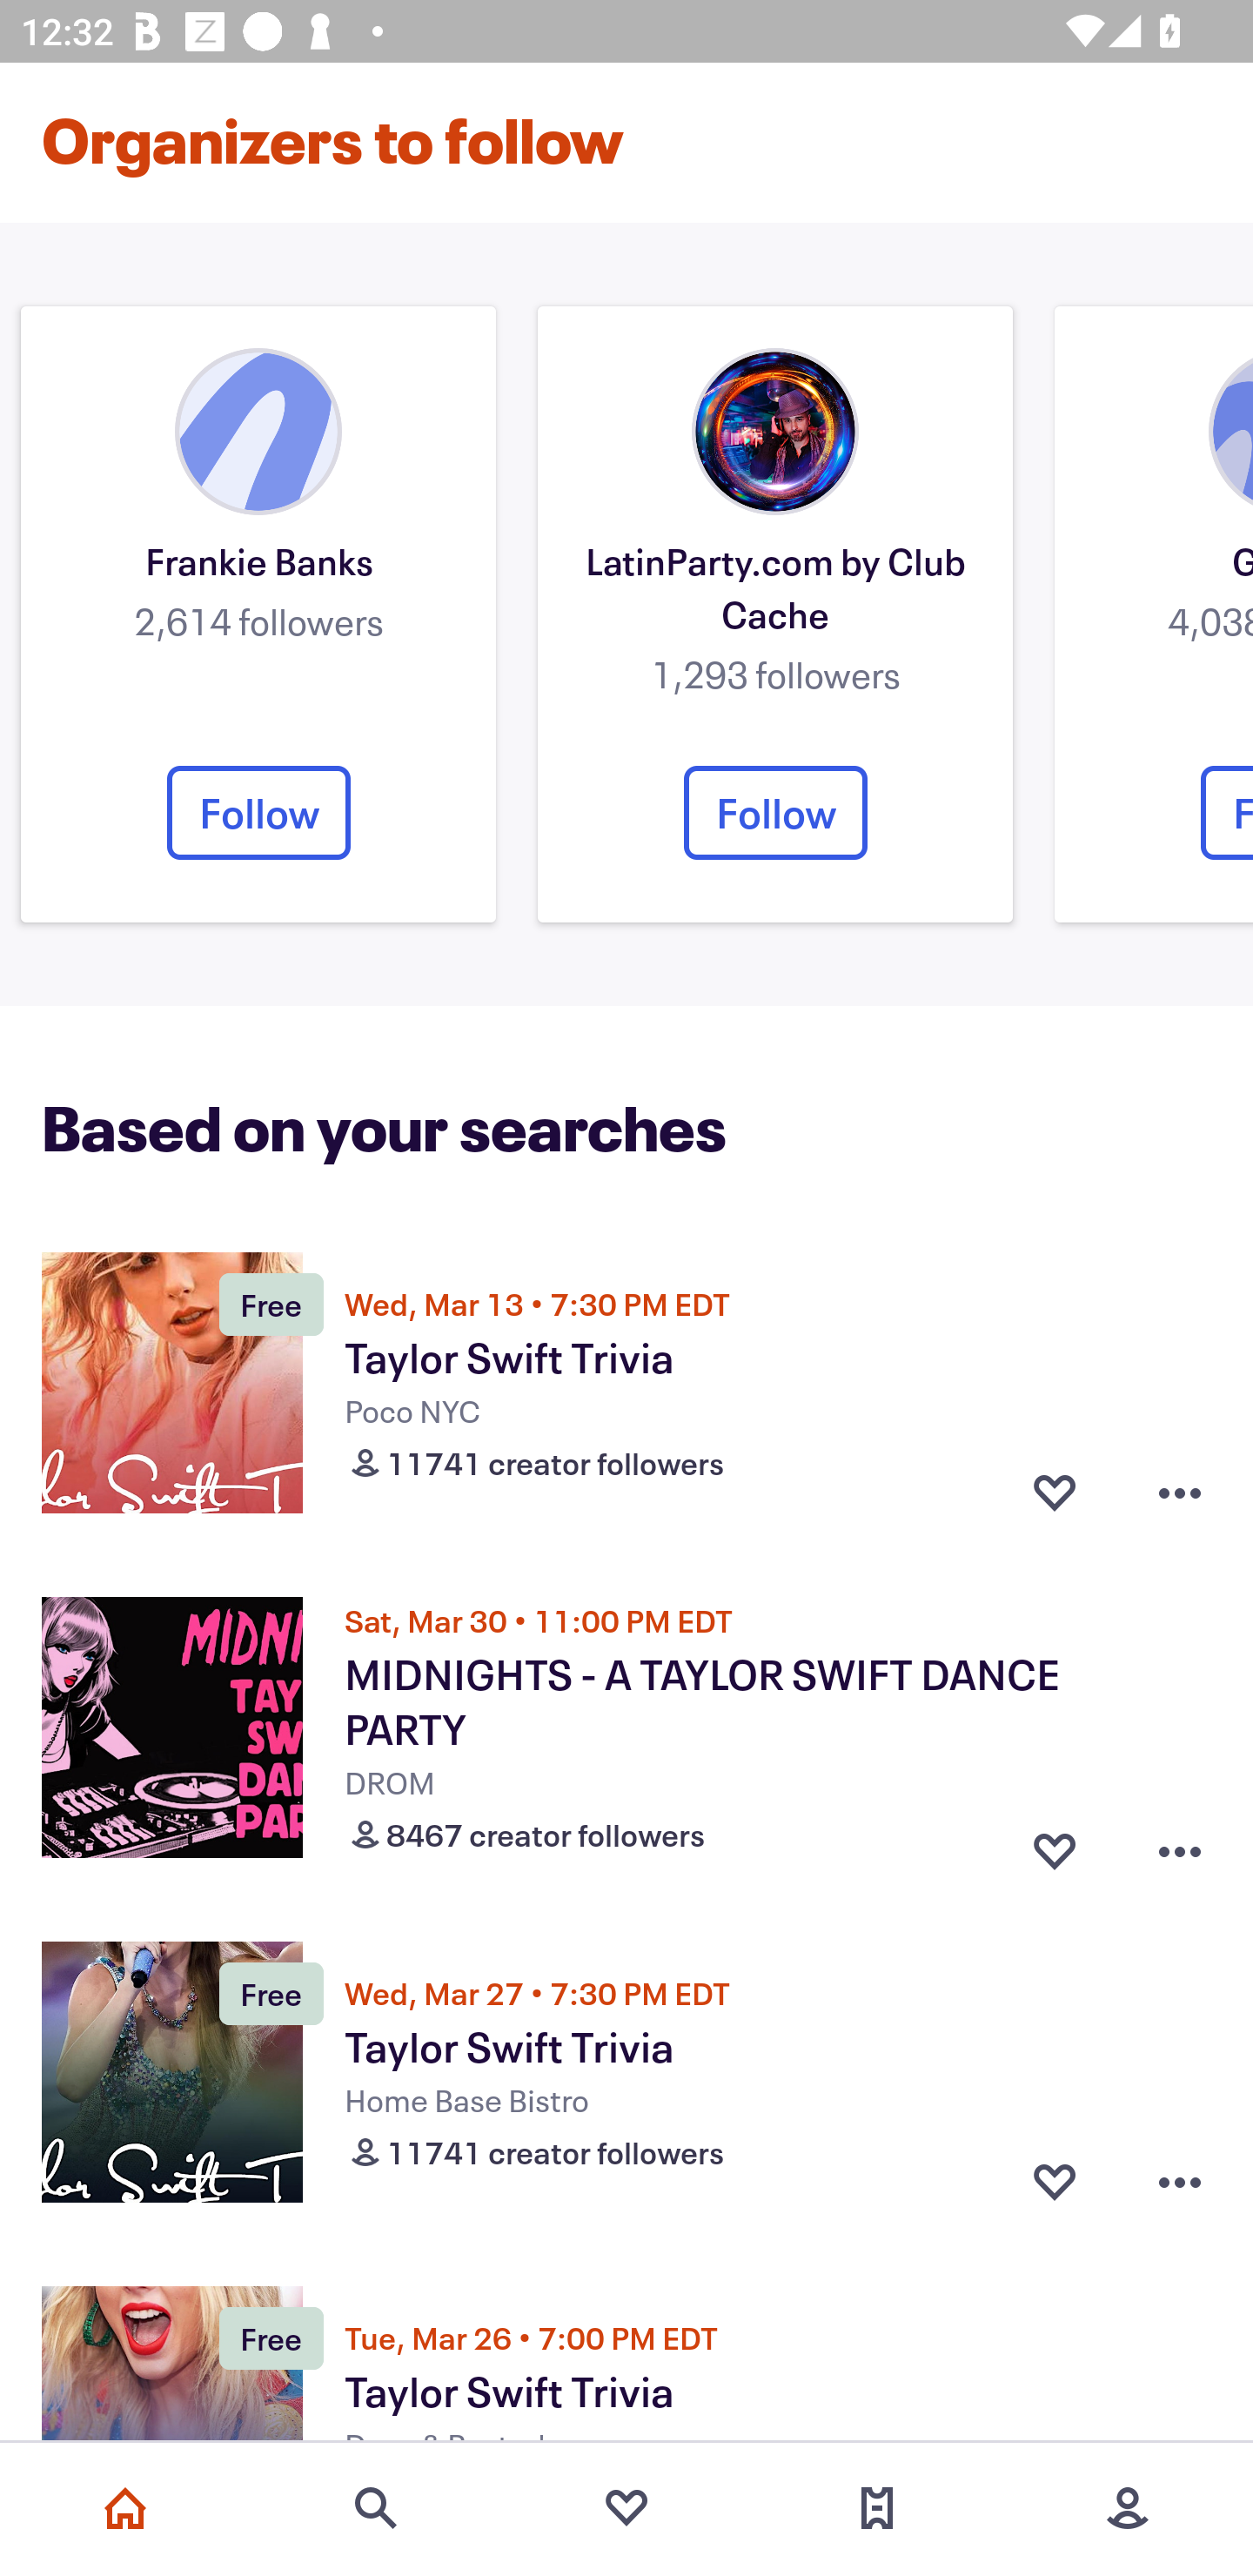  What do you see at coordinates (125, 2508) in the screenshot?
I see `Home` at bounding box center [125, 2508].